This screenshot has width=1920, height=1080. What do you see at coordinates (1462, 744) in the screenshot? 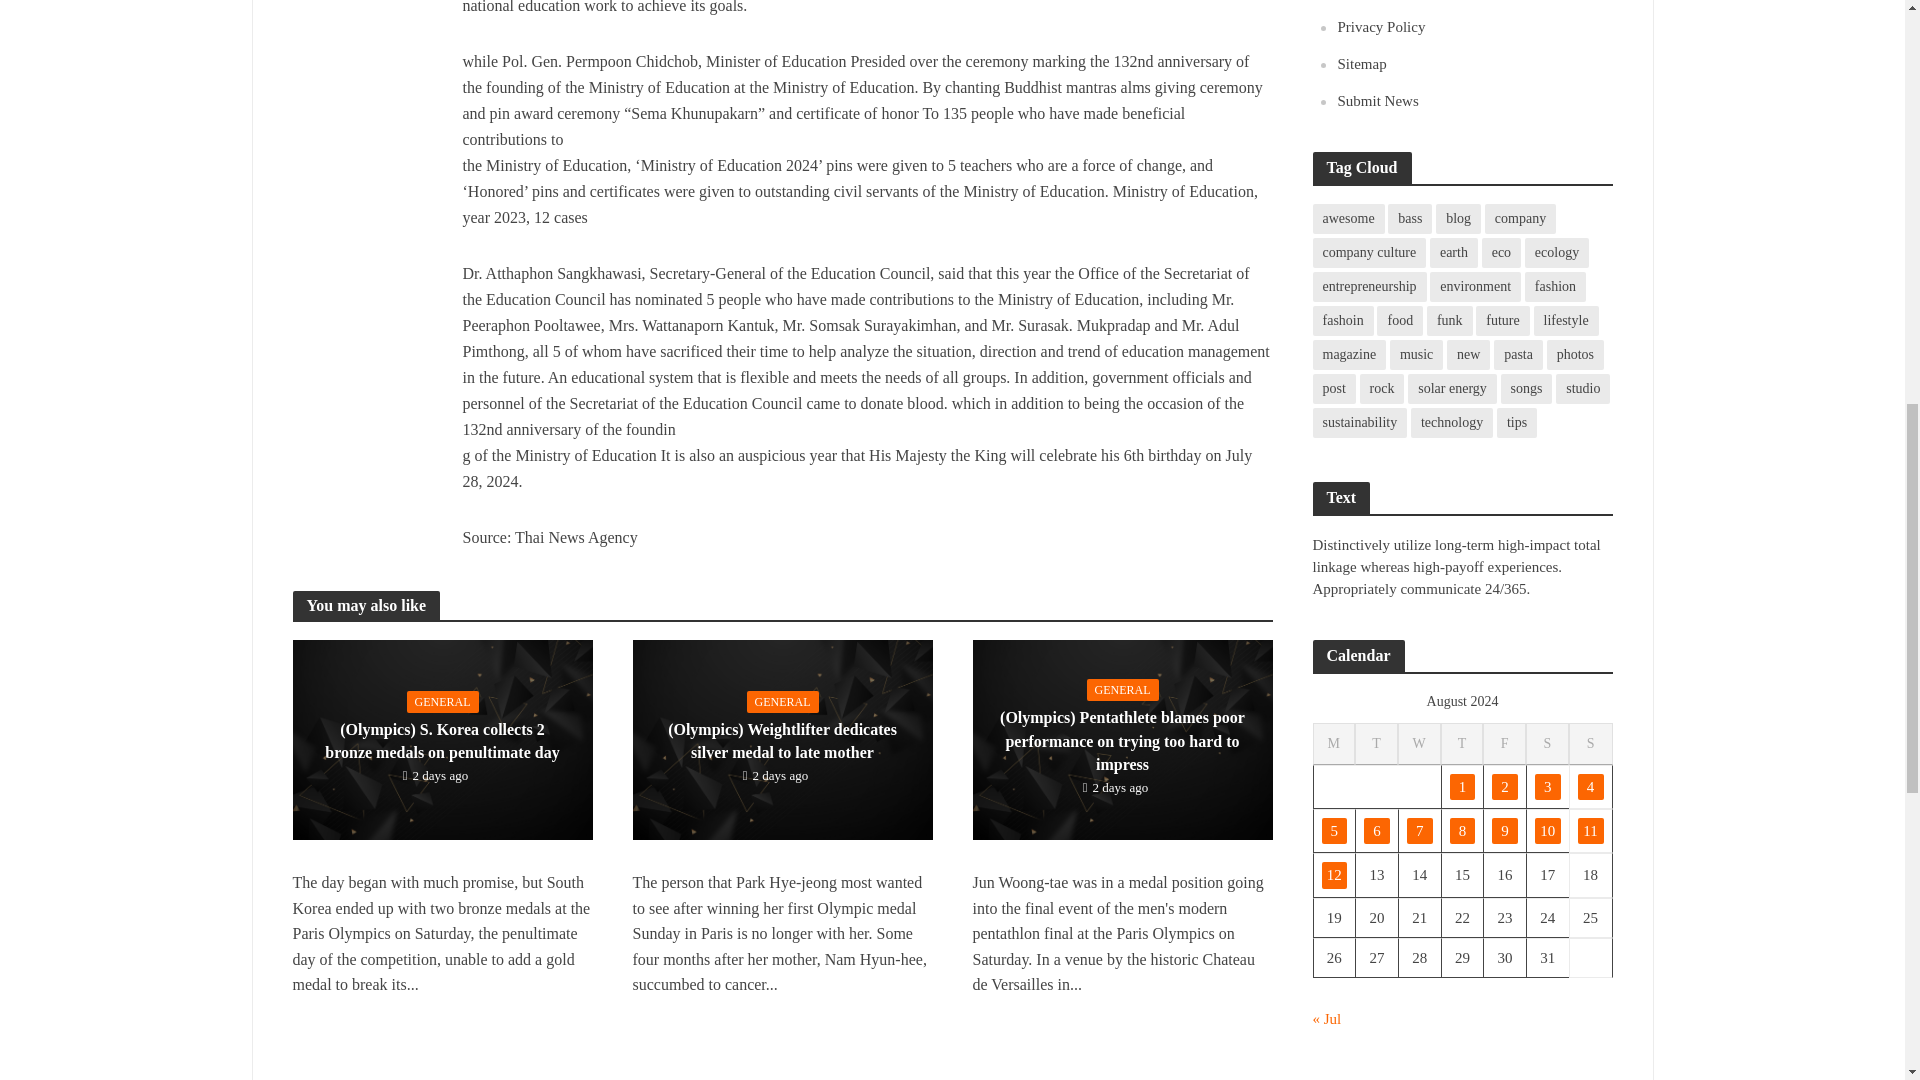
I see `Thursday` at bounding box center [1462, 744].